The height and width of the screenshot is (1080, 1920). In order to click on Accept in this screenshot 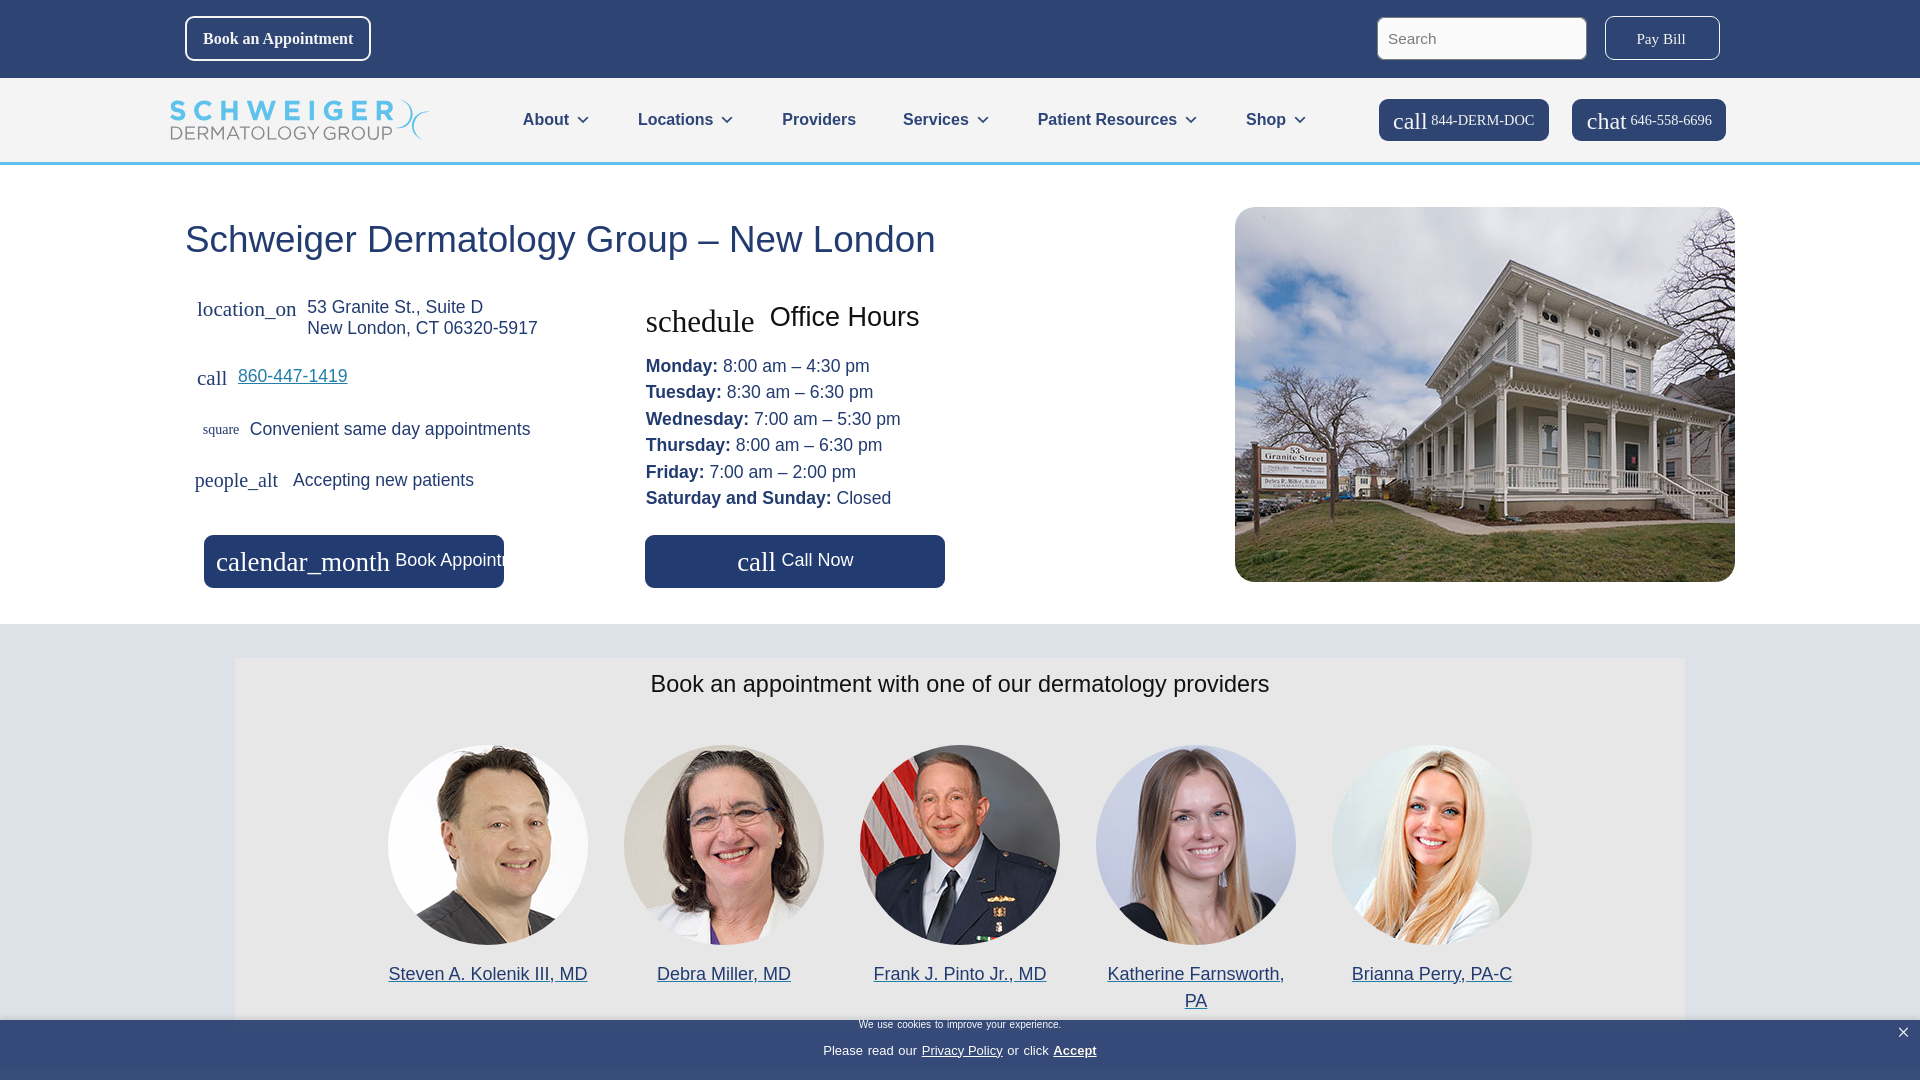, I will do `click(1074, 1048)`.